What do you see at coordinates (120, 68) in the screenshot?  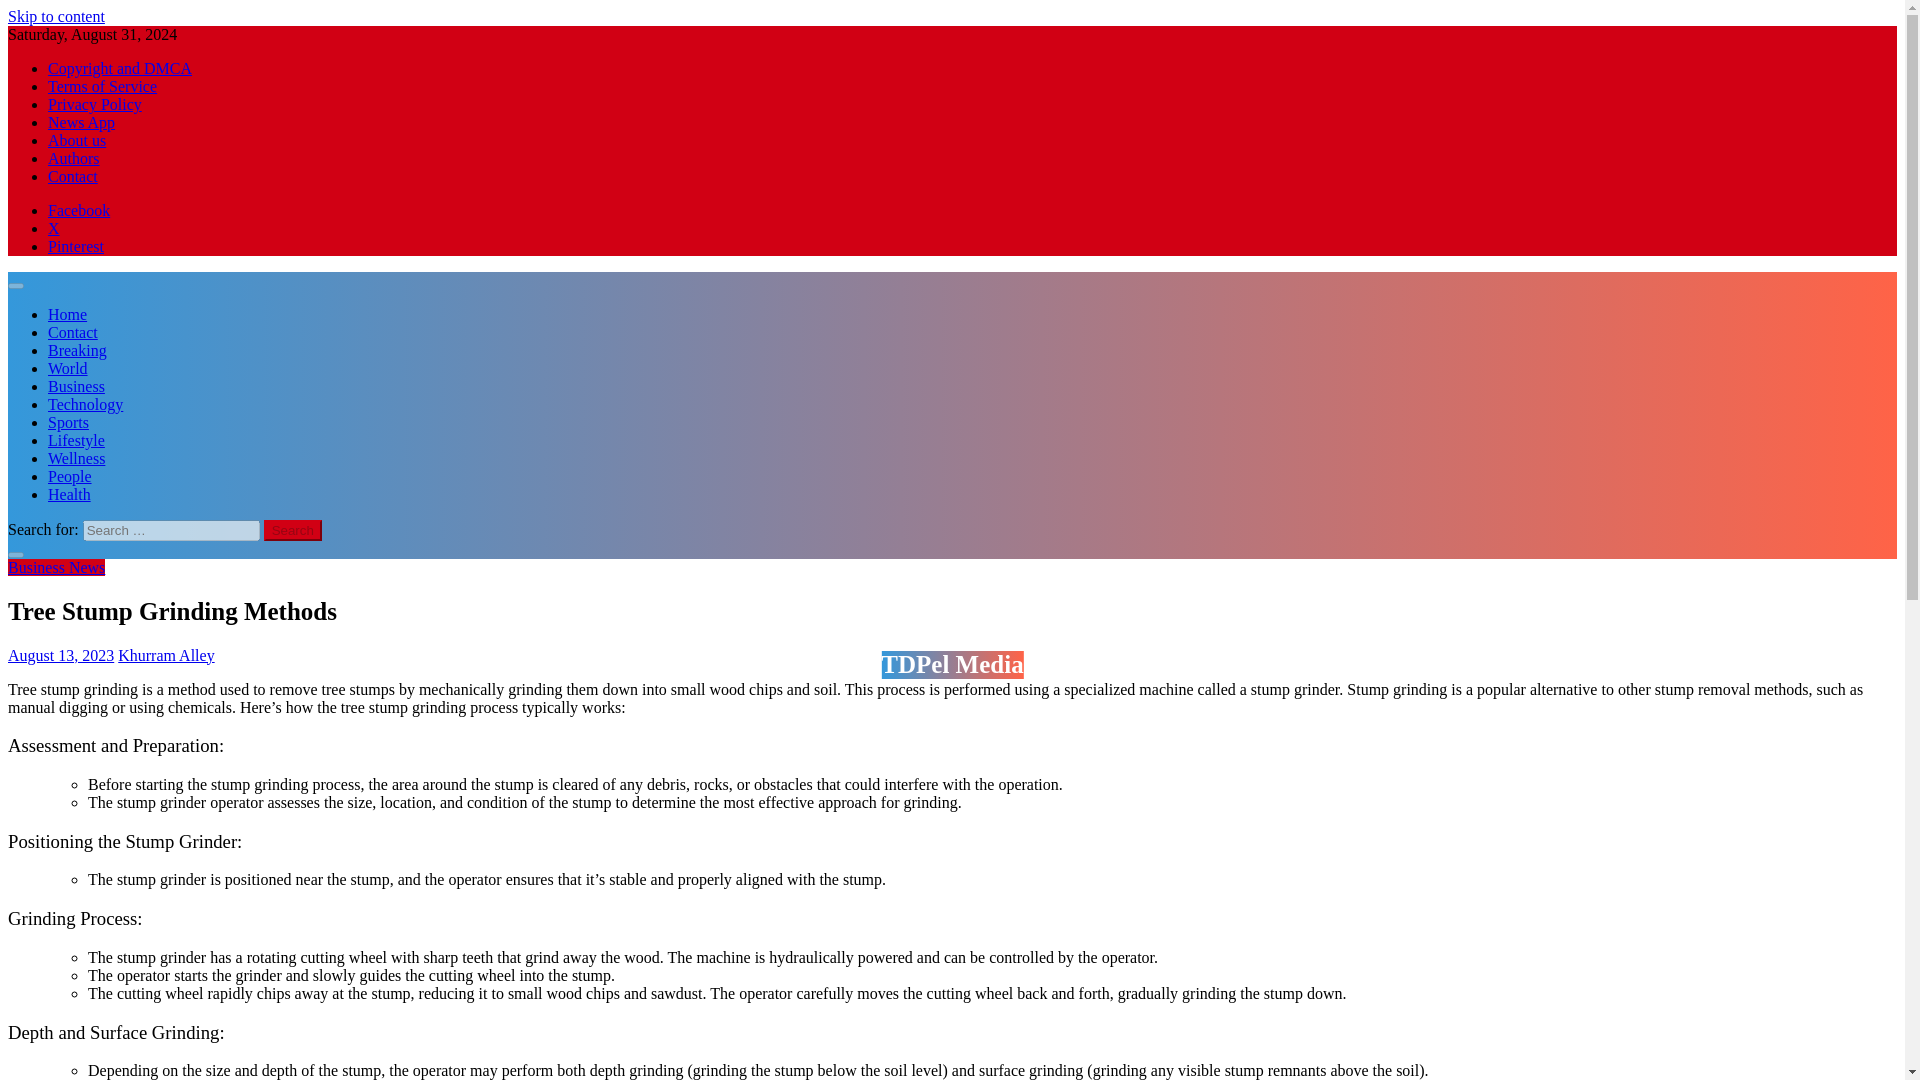 I see `Copyright and DMCA` at bounding box center [120, 68].